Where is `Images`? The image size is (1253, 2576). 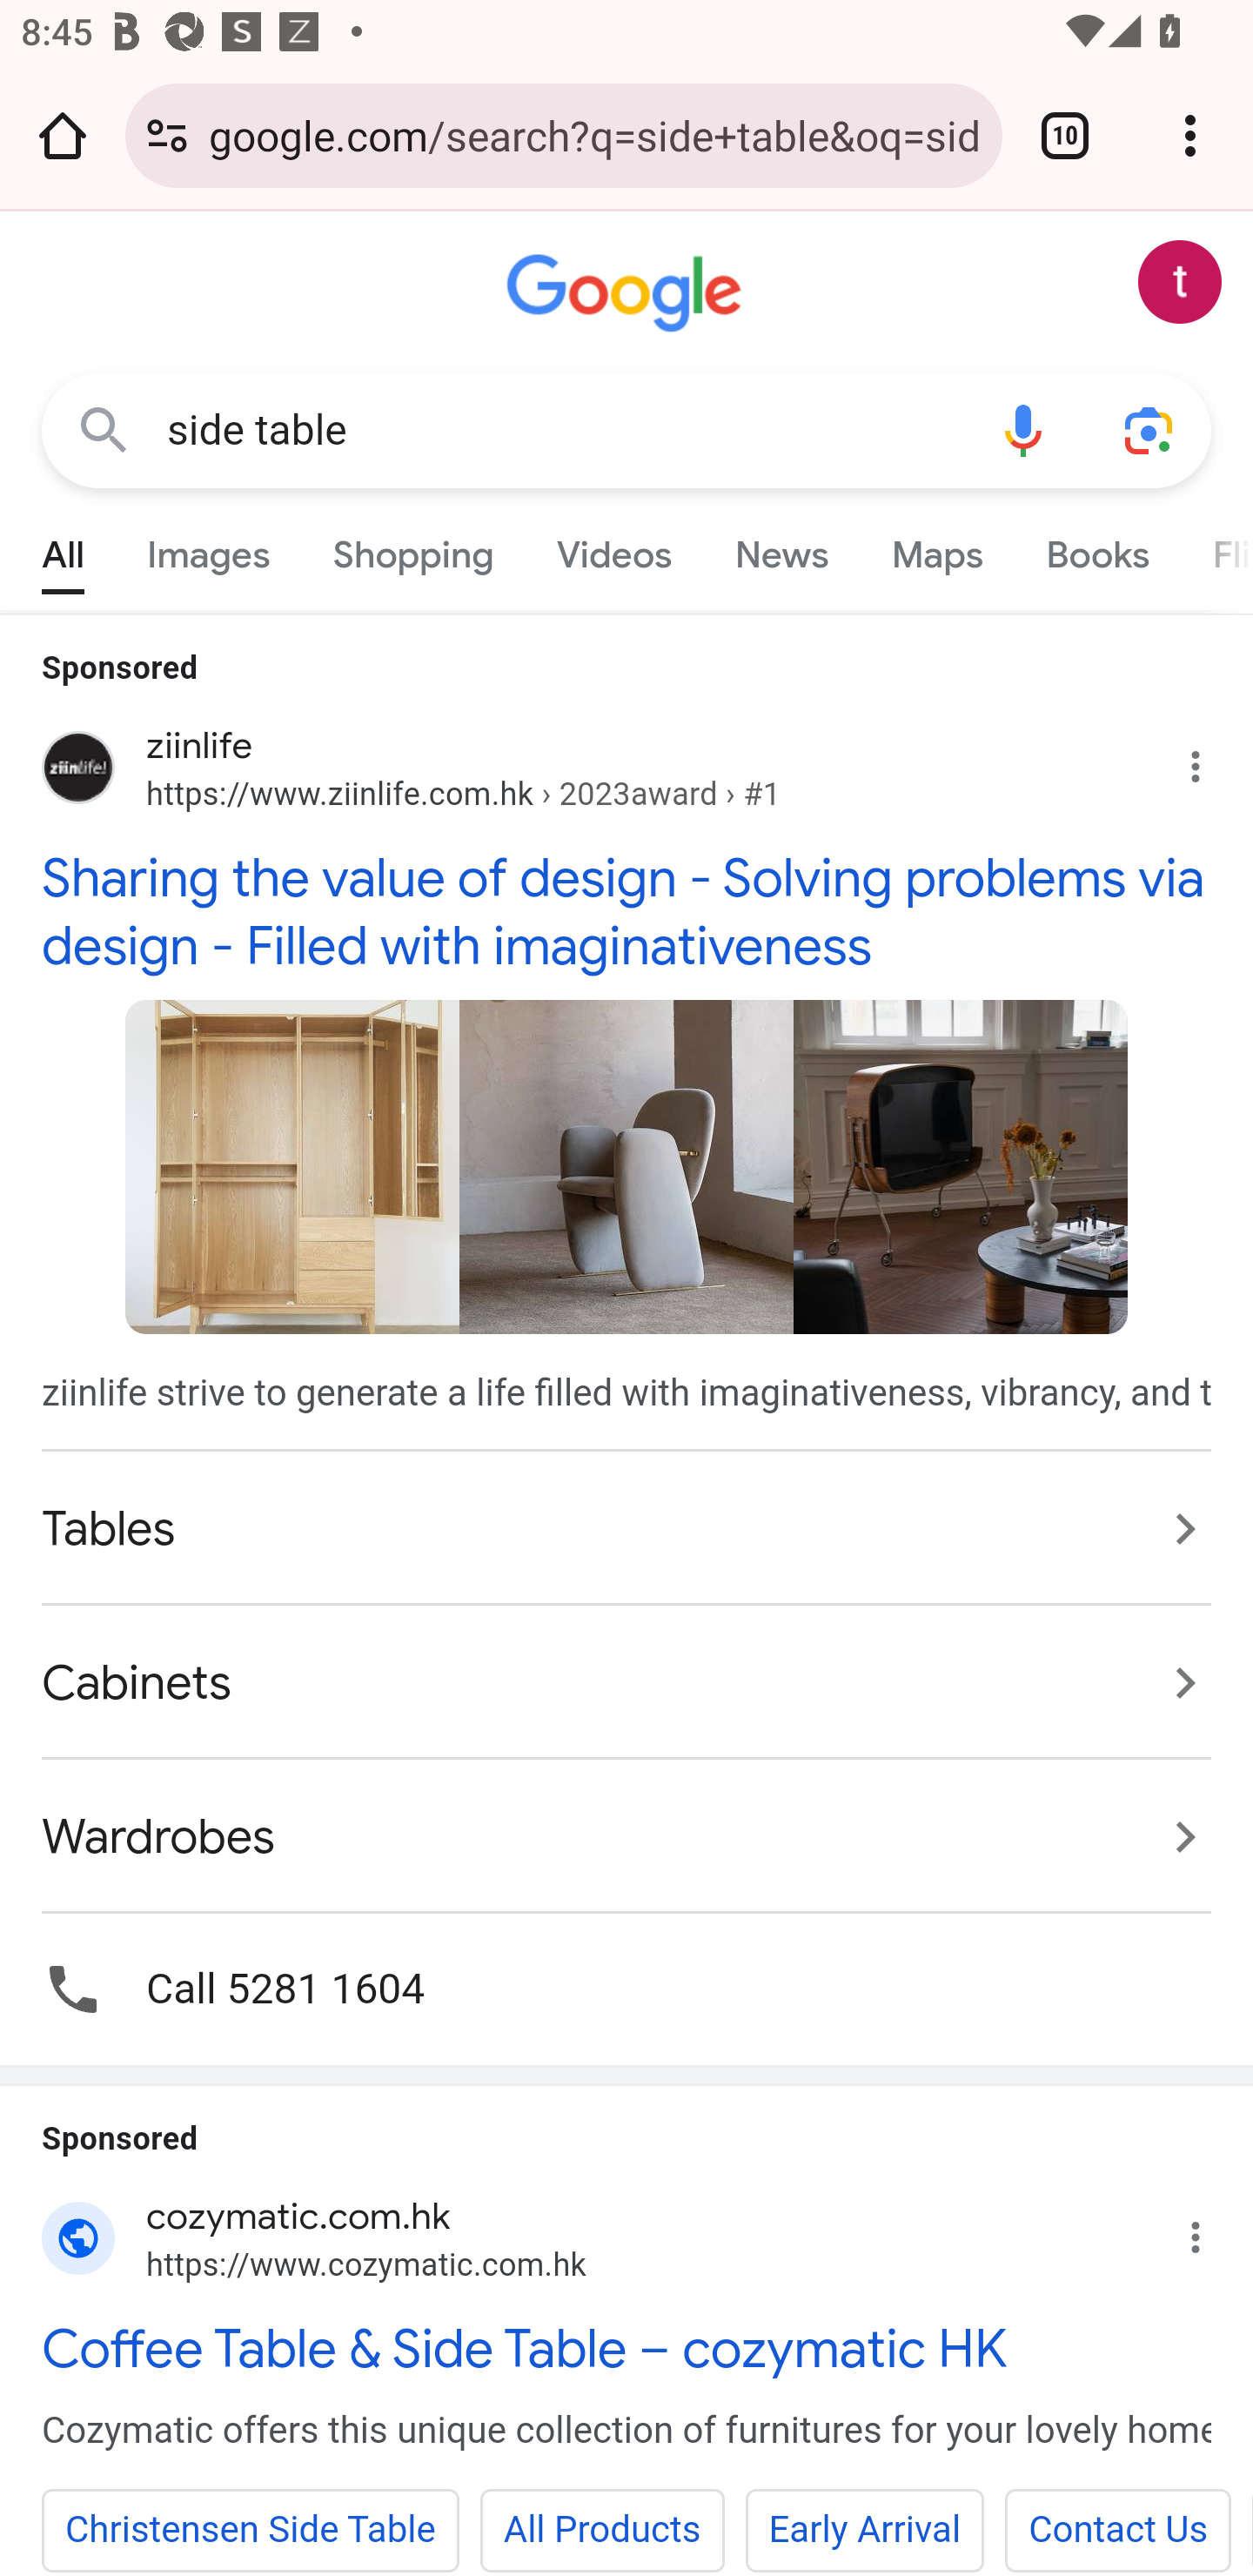
Images is located at coordinates (209, 548).